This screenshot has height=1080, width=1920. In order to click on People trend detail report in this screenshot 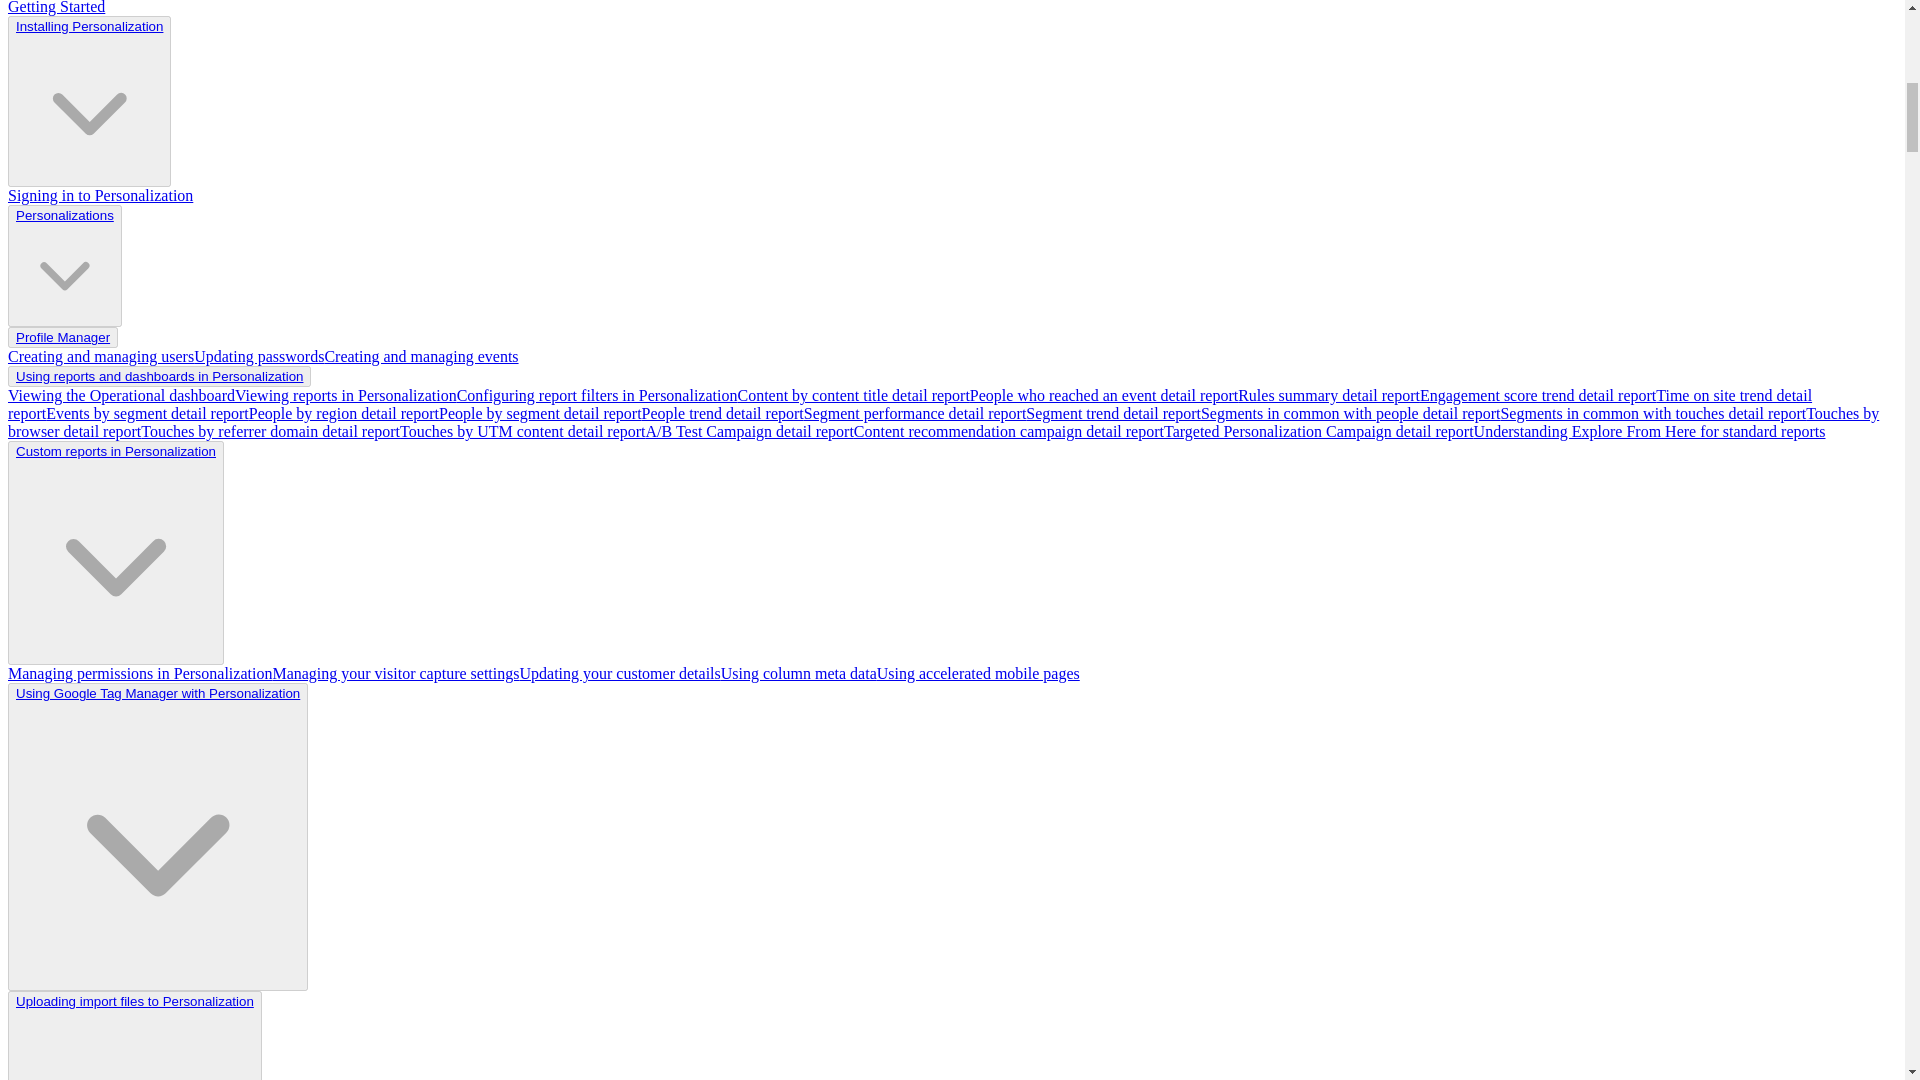, I will do `click(722, 414)`.